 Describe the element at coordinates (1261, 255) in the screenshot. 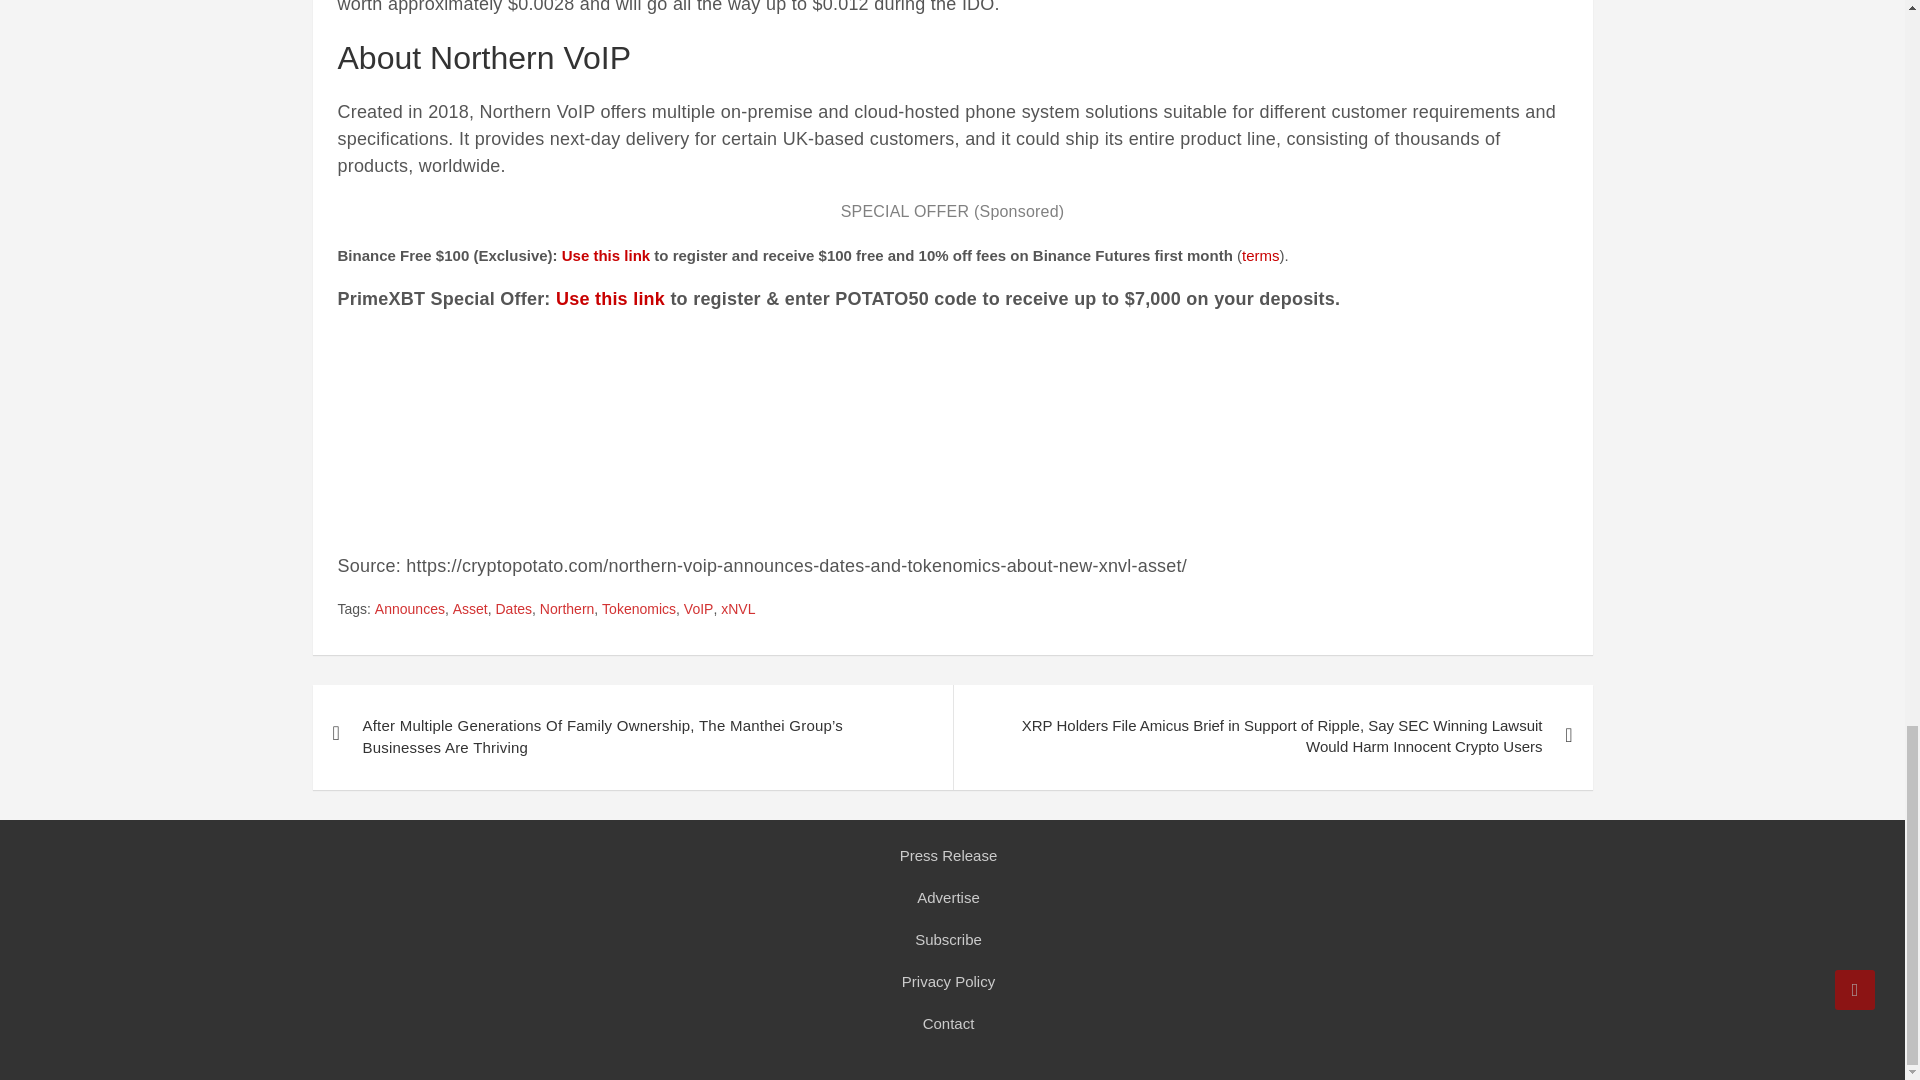

I see `terms` at that location.